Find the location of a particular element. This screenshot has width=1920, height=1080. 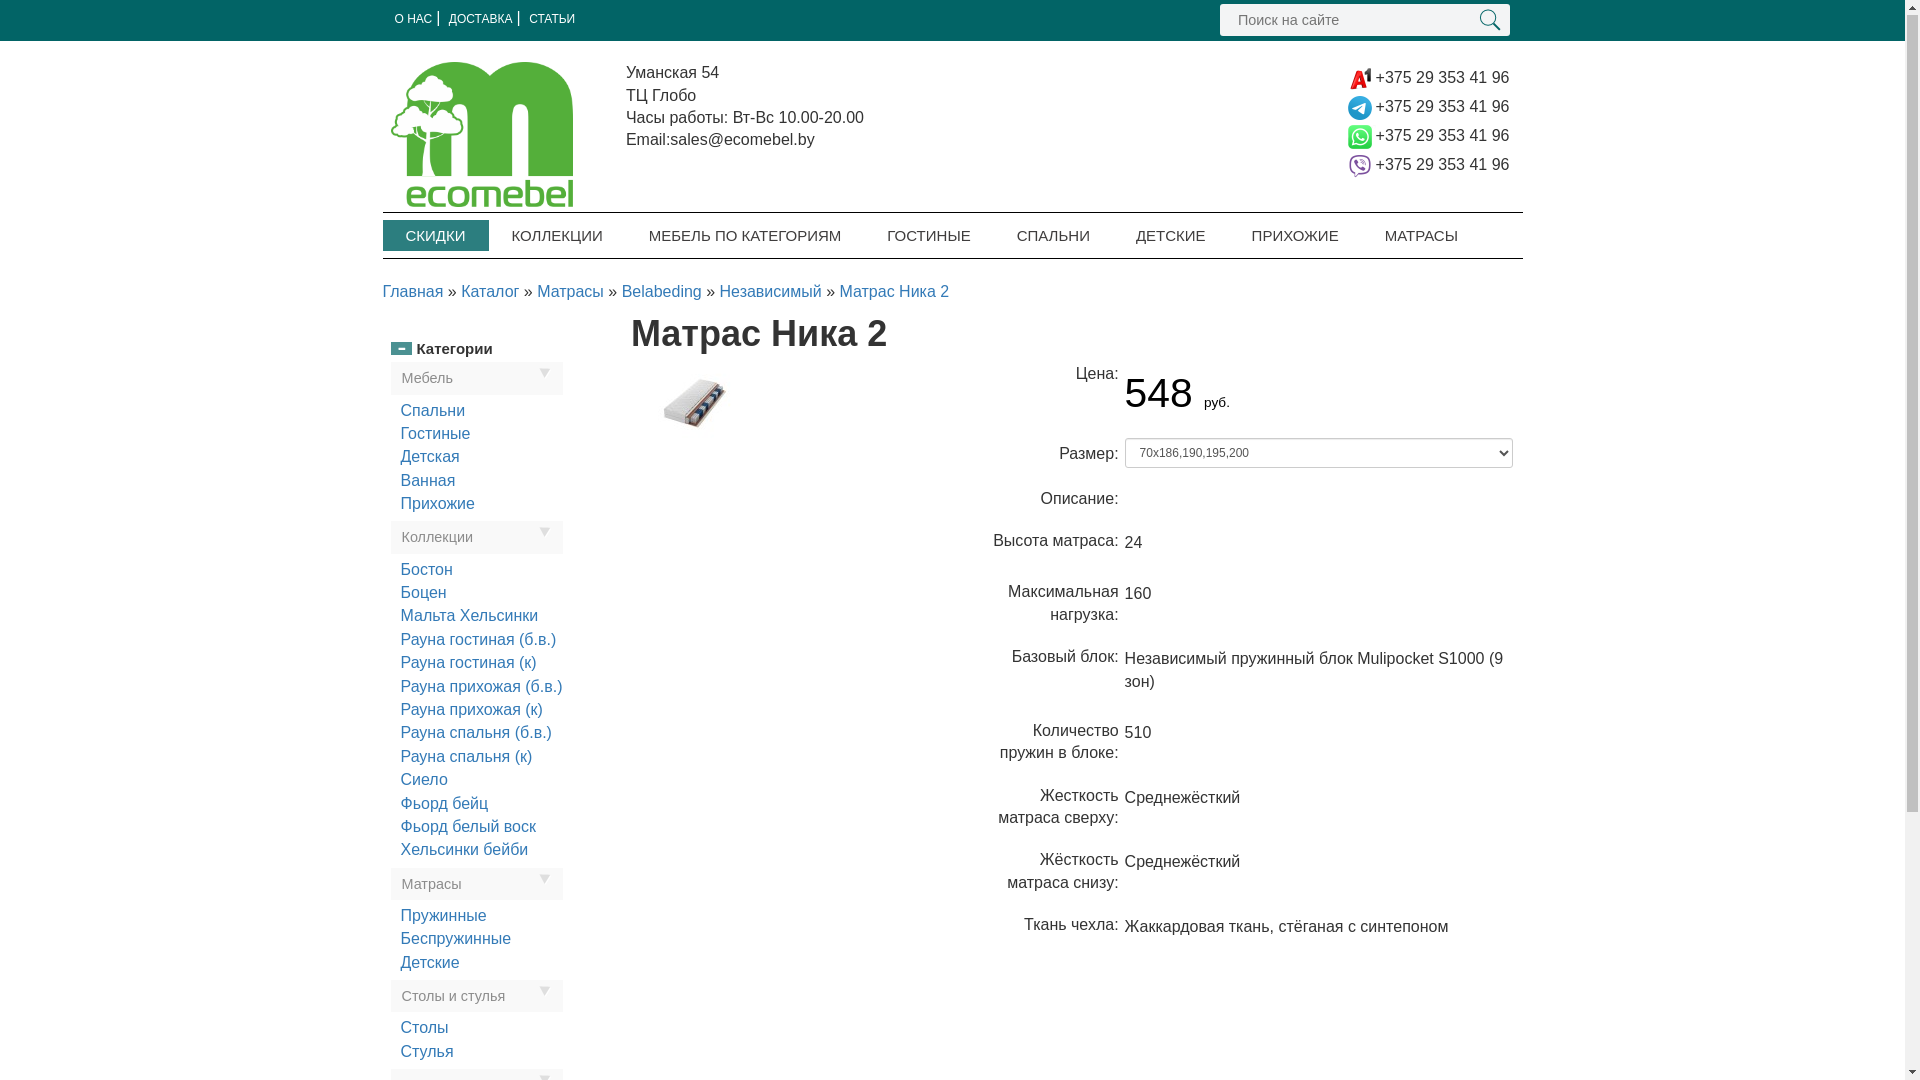

WhatsApp is located at coordinates (1360, 136).